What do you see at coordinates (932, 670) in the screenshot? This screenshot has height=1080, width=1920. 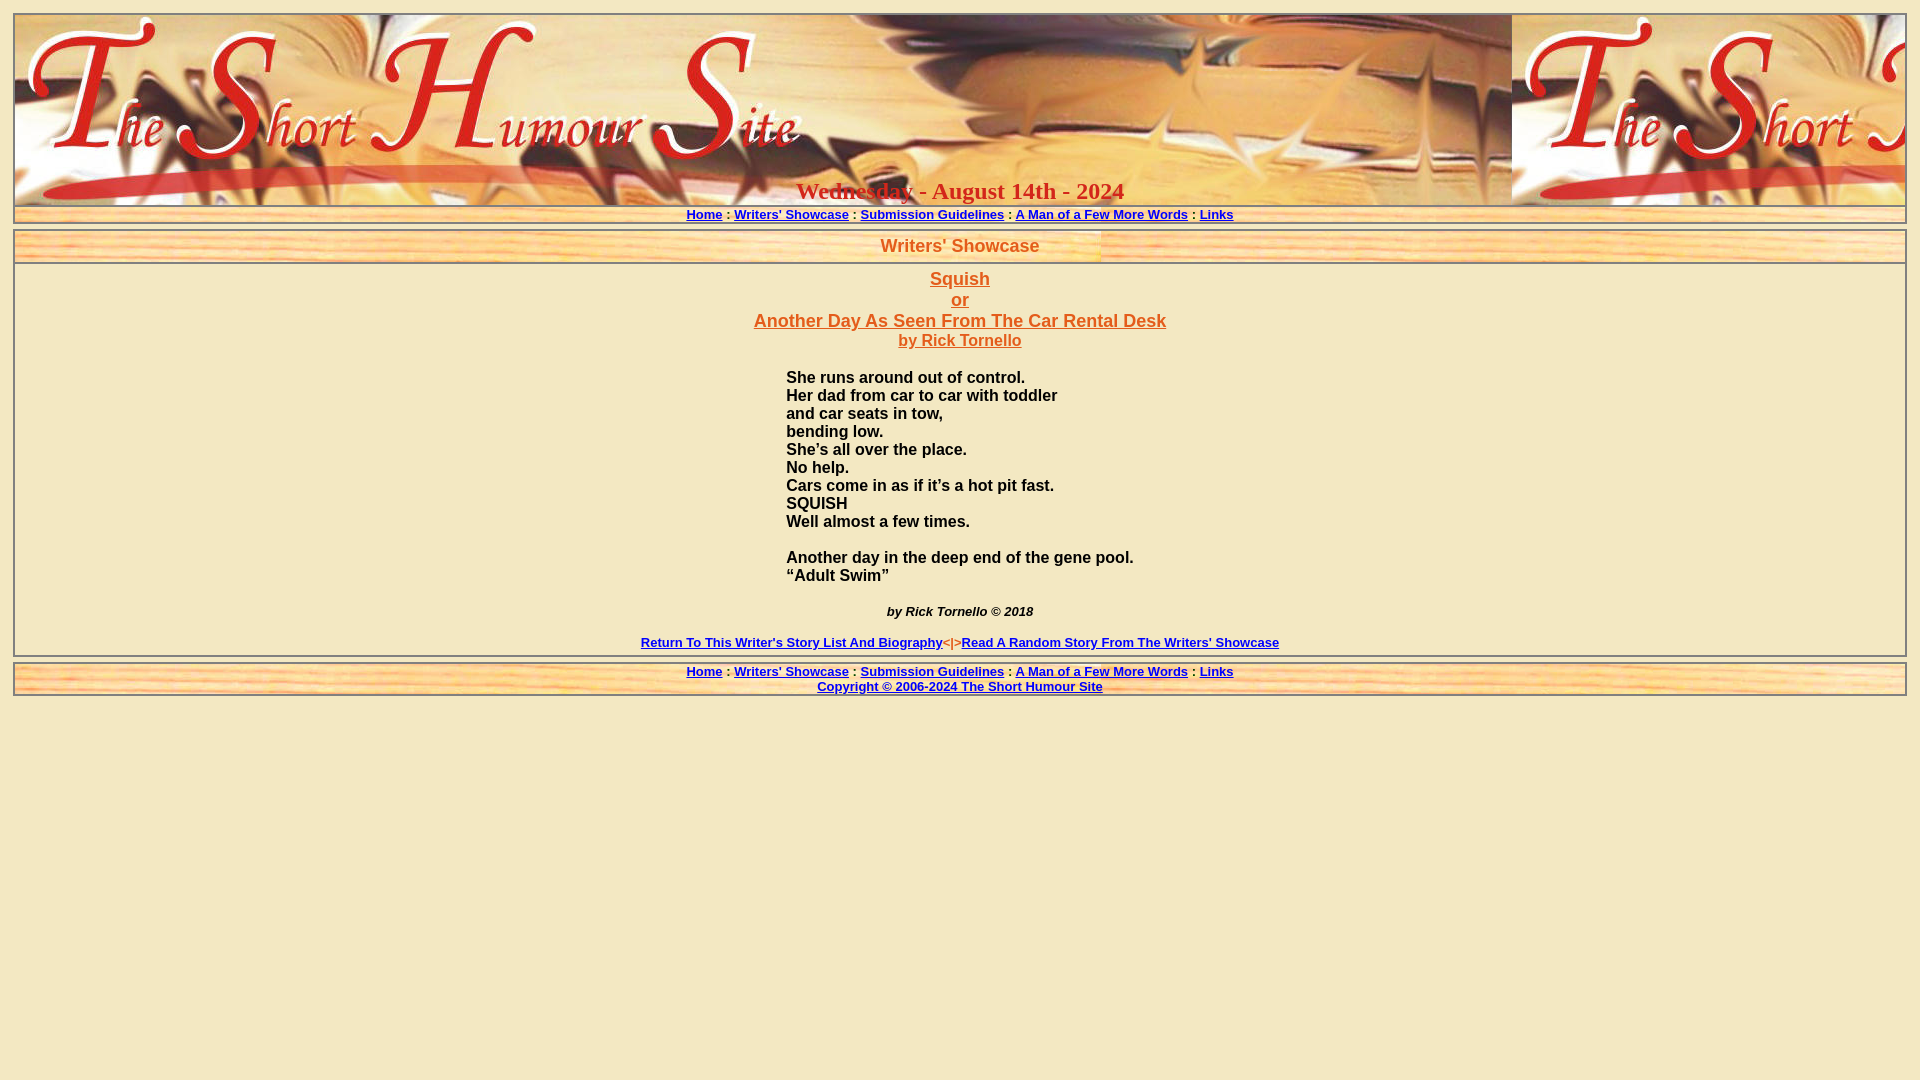 I see `Submission Guidelines` at bounding box center [932, 670].